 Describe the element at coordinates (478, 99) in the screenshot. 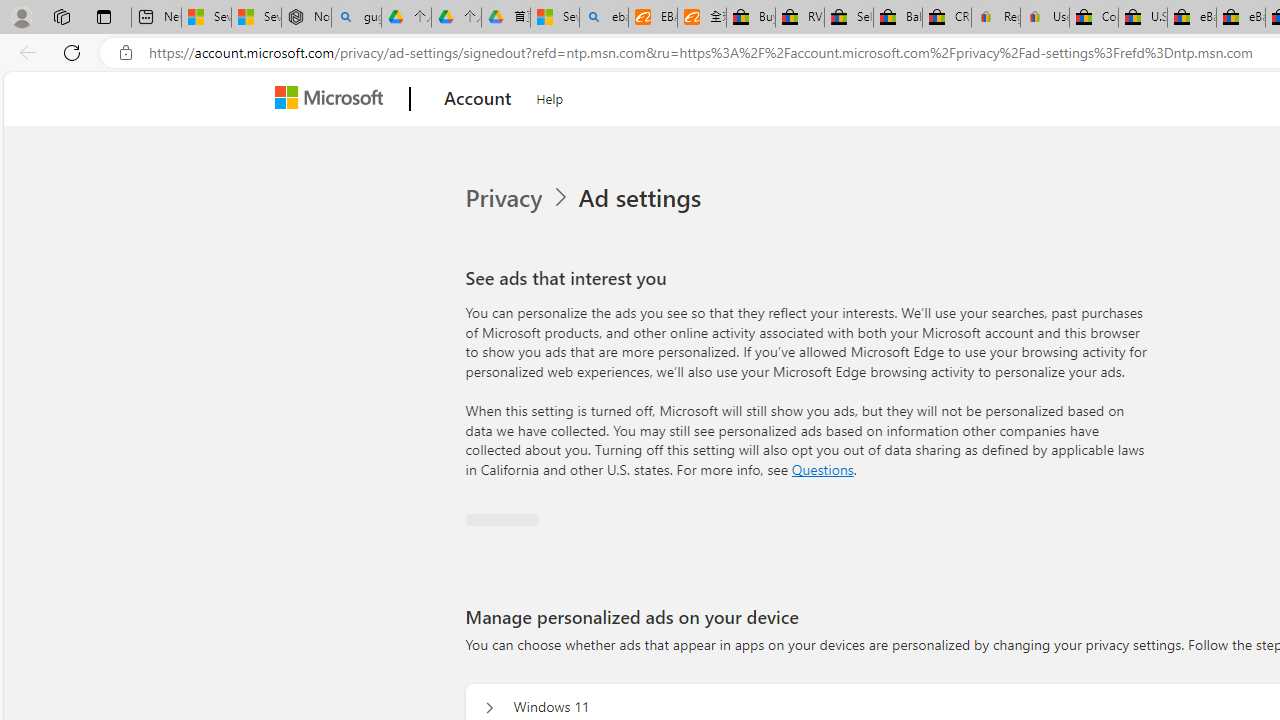

I see `Account` at that location.